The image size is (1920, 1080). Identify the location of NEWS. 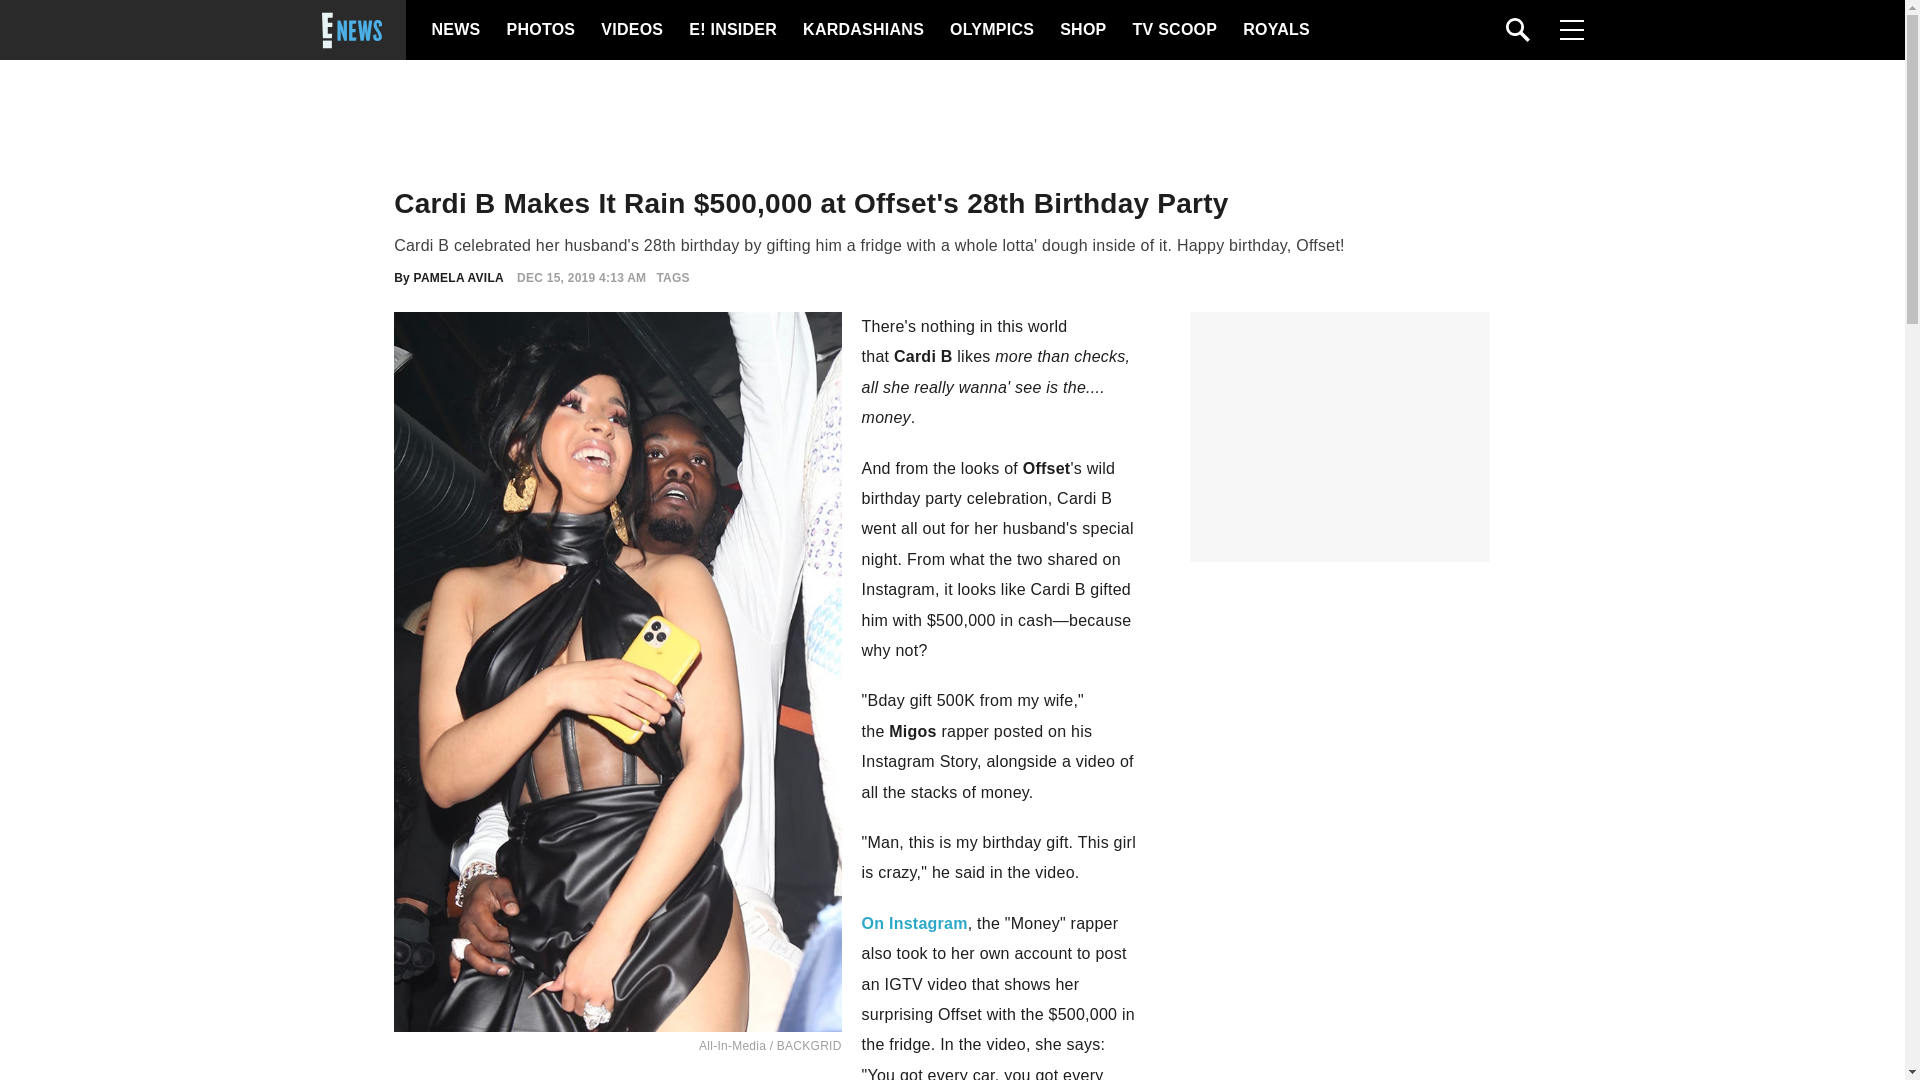
(456, 30).